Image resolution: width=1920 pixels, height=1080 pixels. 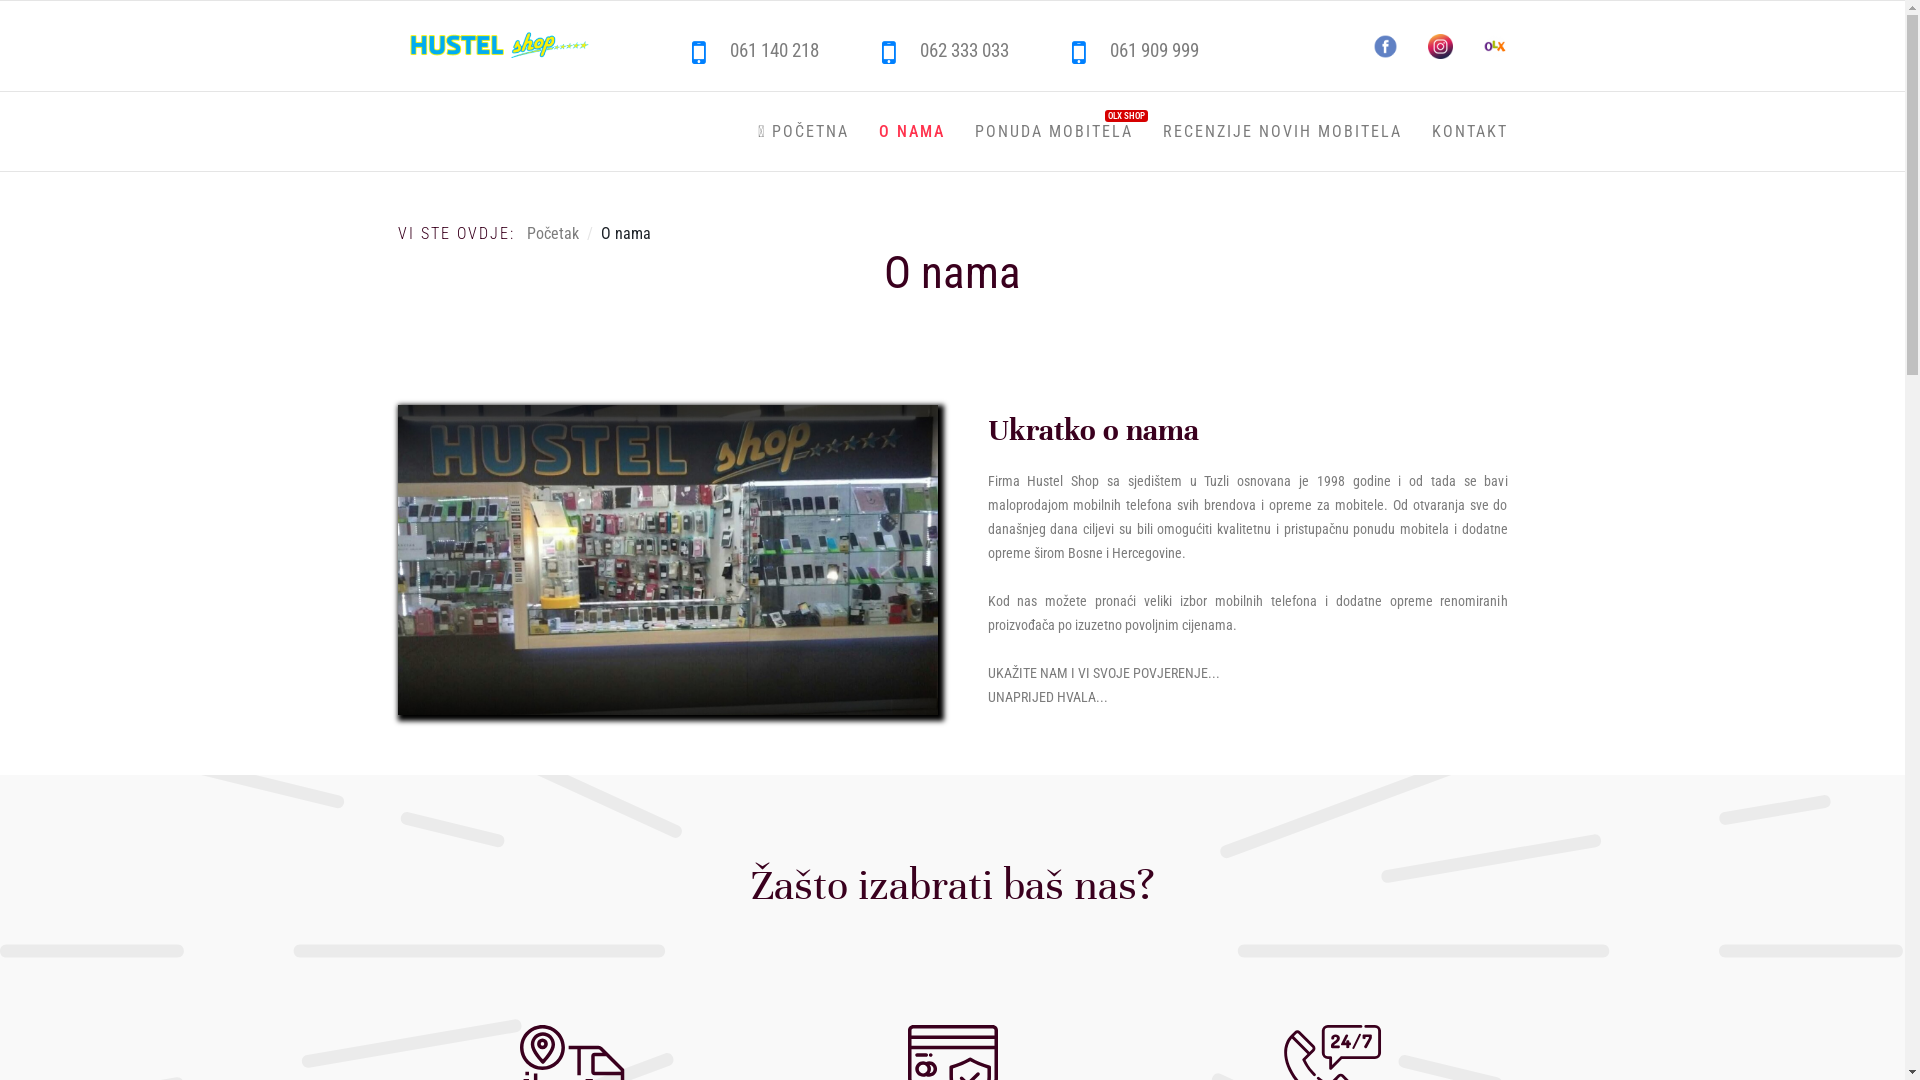 I want to click on RECENZIJE NOVIH MOBITELA, so click(x=1282, y=132).